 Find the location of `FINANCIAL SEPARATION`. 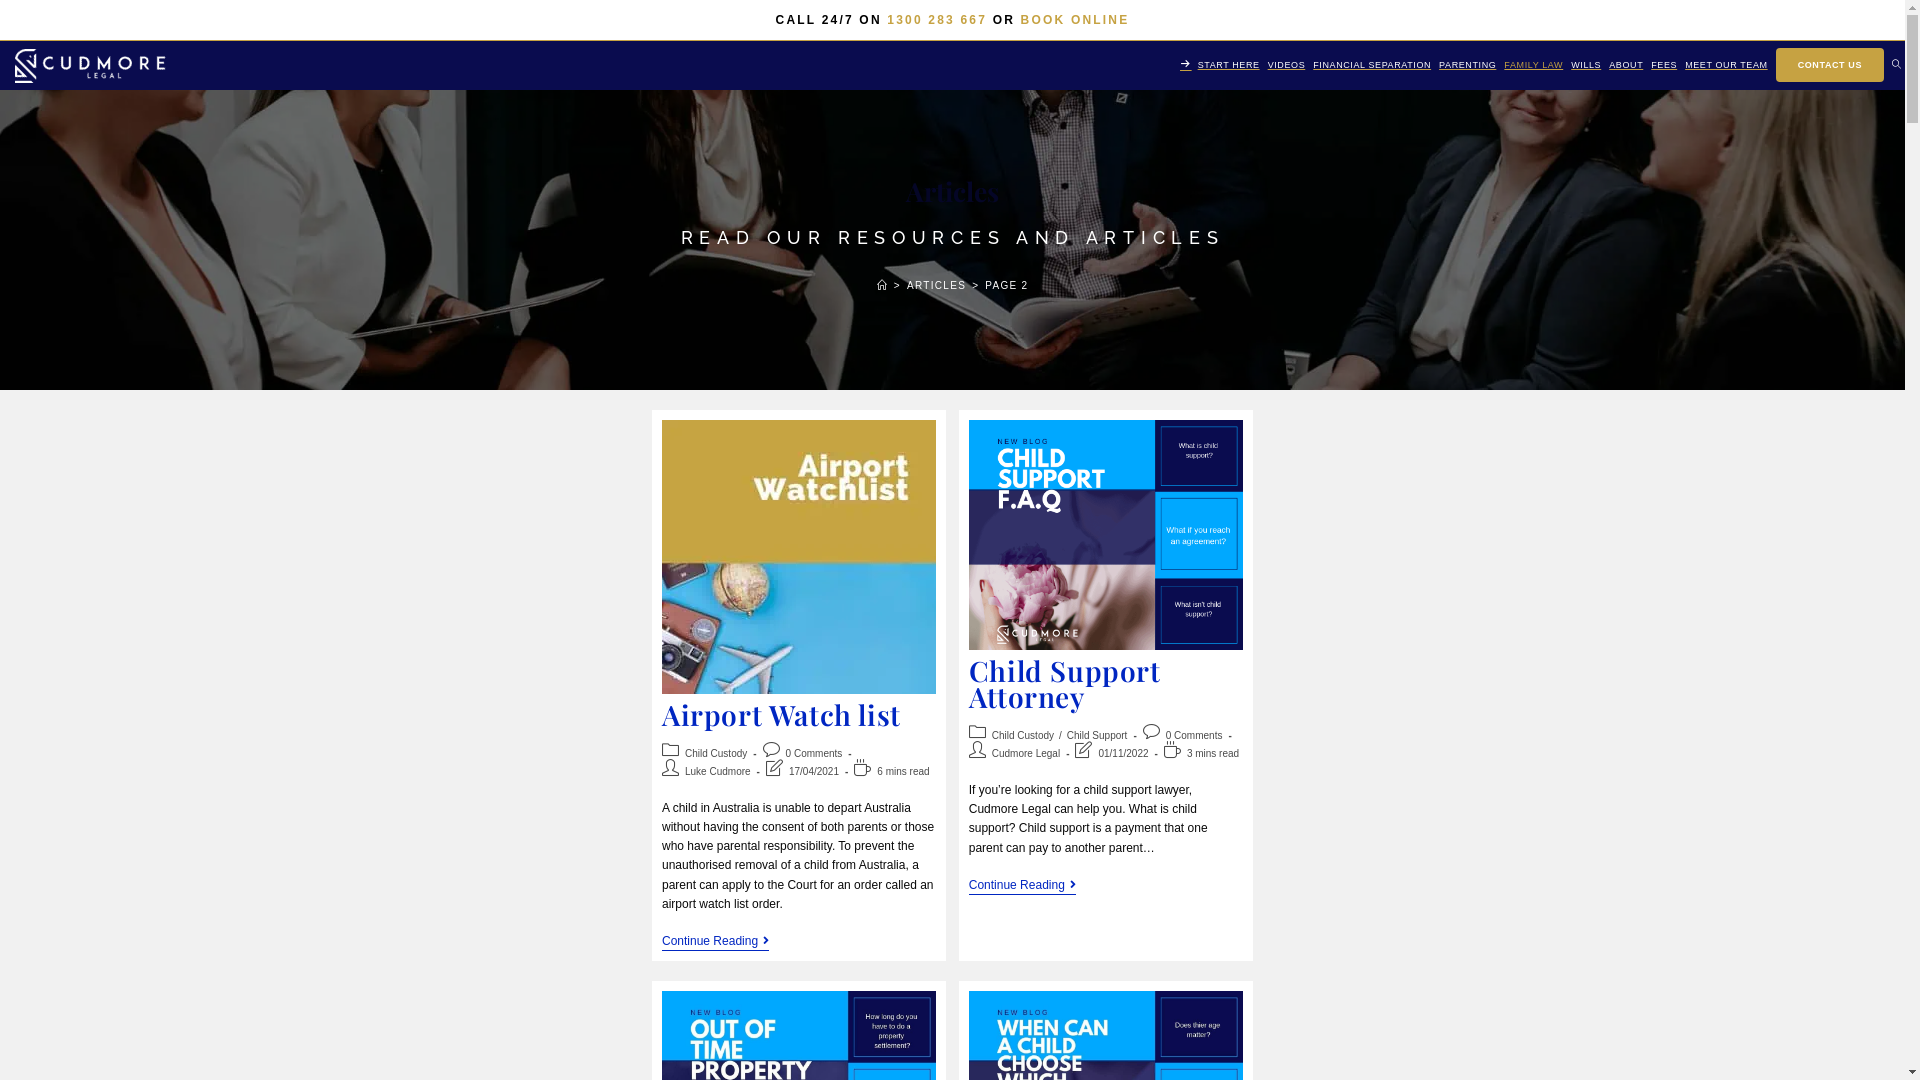

FINANCIAL SEPARATION is located at coordinates (1372, 66).